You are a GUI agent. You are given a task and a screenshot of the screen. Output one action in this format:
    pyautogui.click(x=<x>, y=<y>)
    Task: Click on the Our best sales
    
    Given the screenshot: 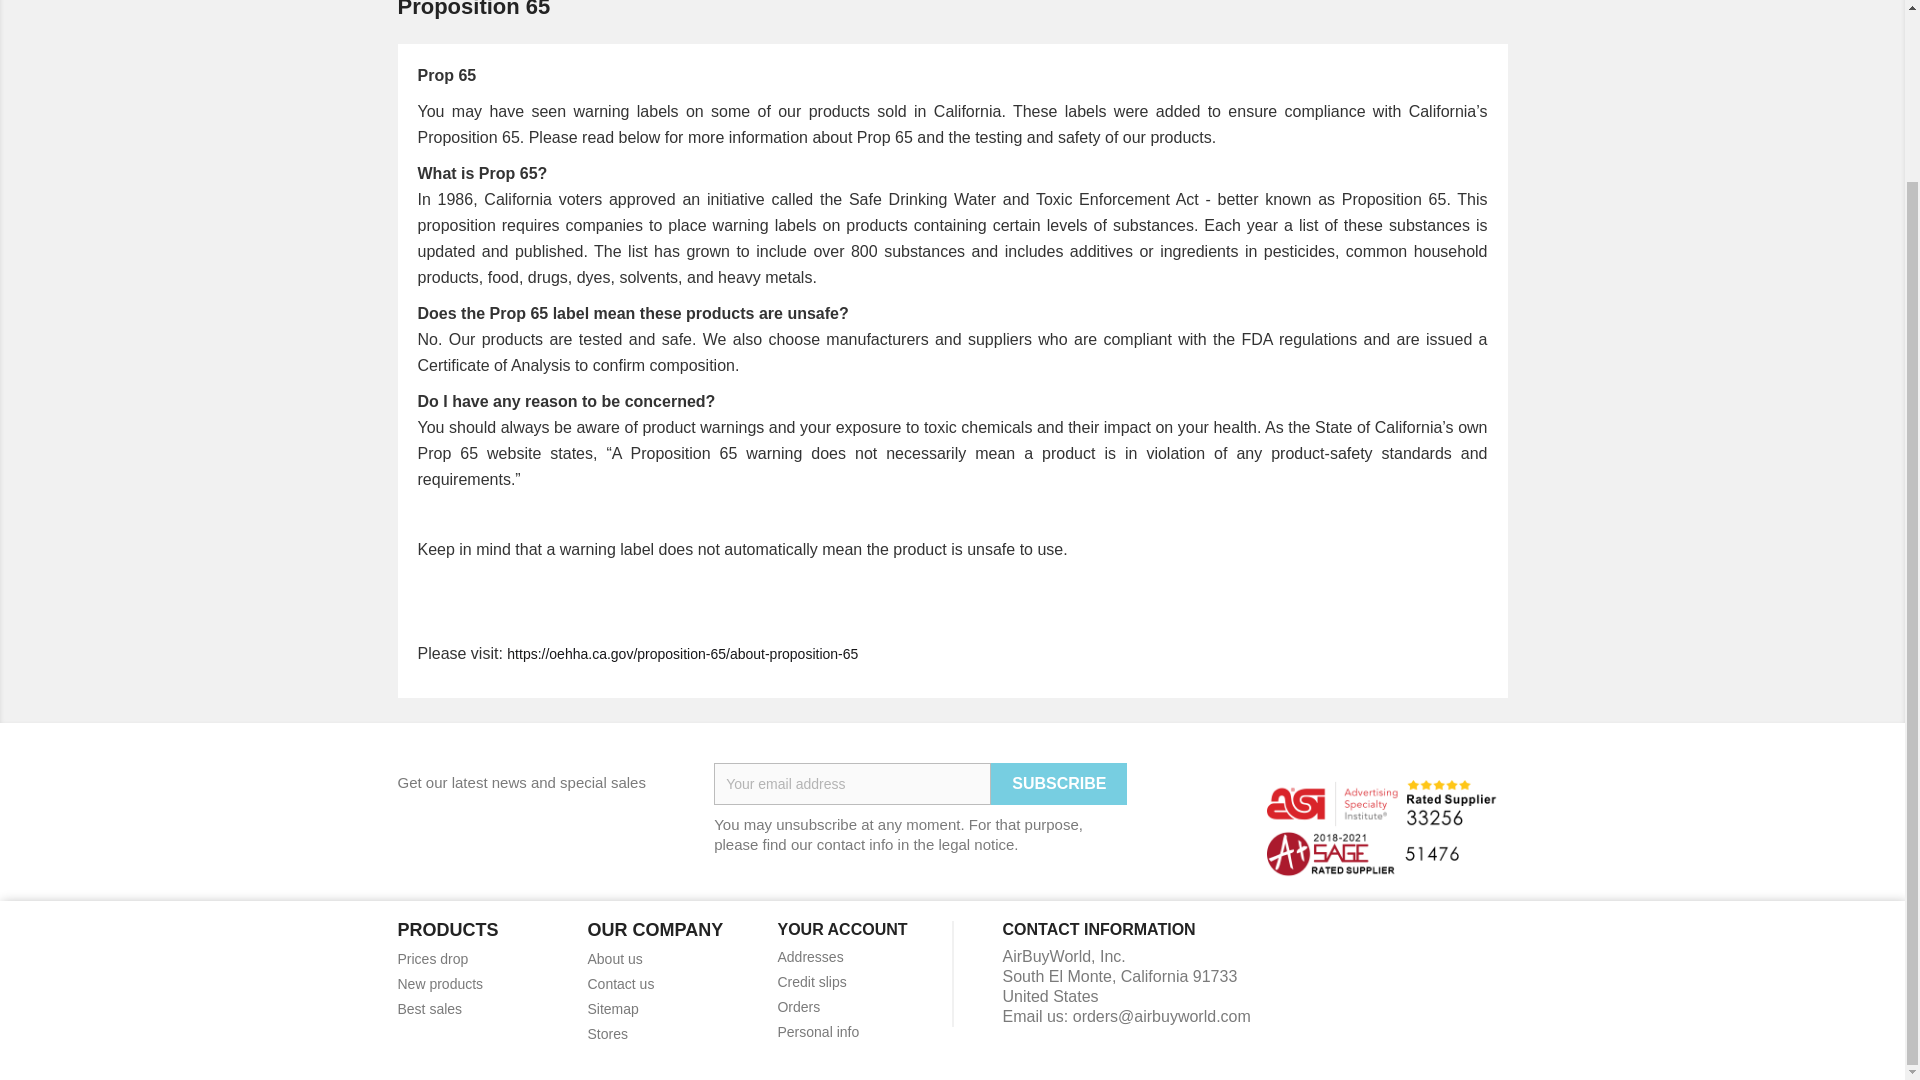 What is the action you would take?
    pyautogui.click(x=430, y=1009)
    